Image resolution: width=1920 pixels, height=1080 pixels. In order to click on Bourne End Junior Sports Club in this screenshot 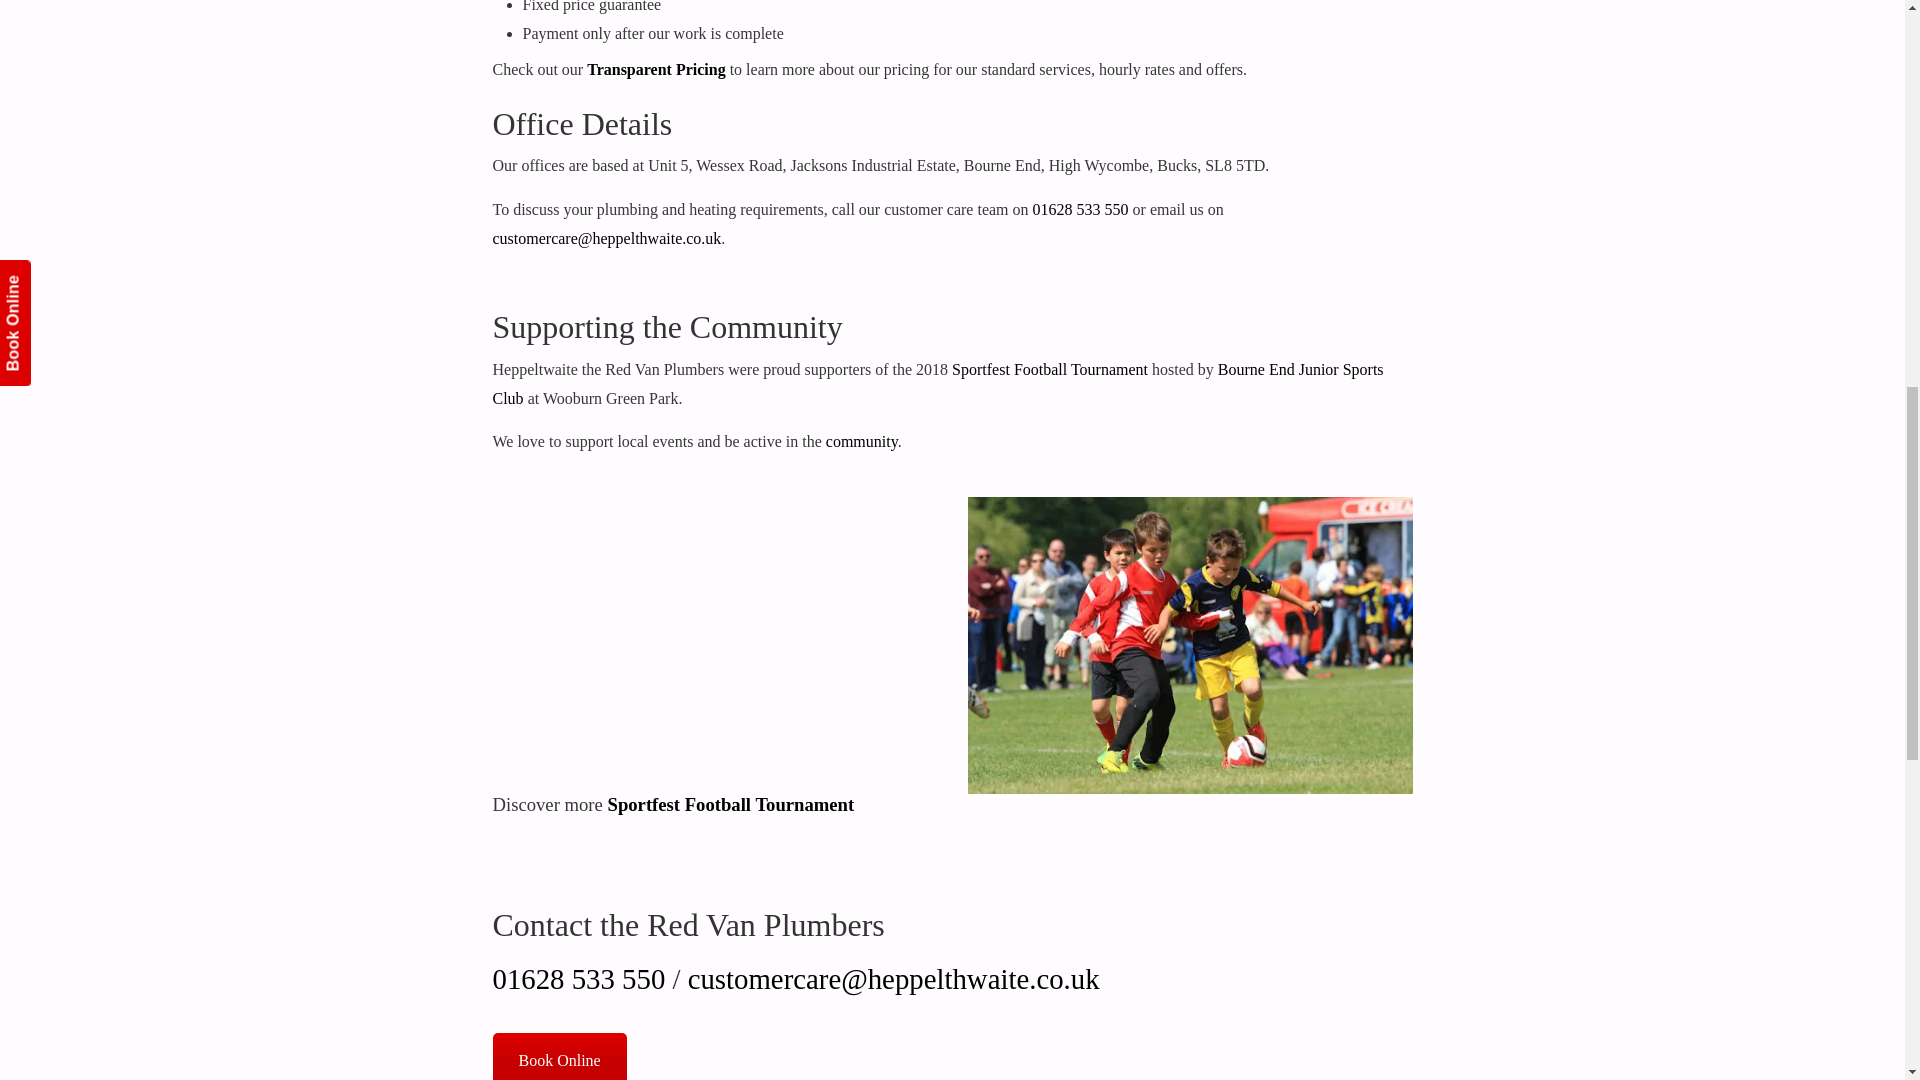, I will do `click(936, 384)`.